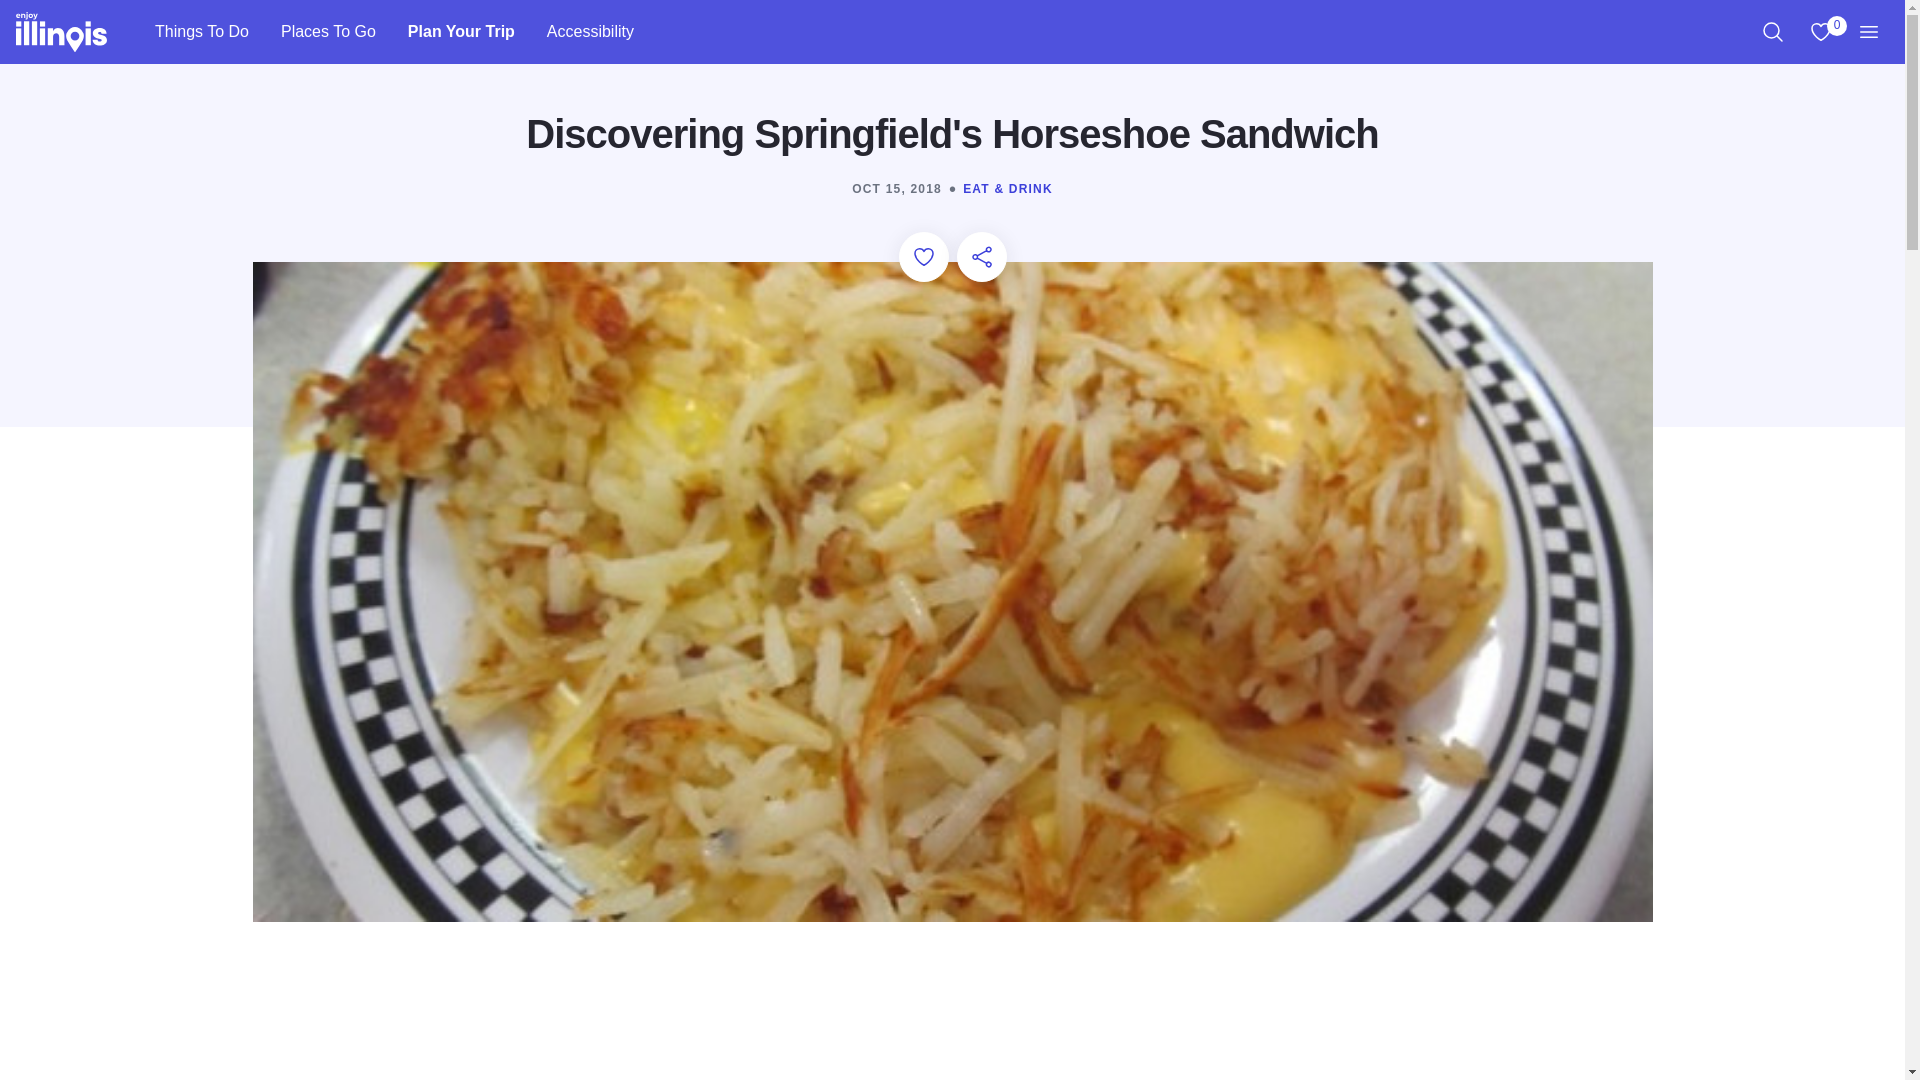 This screenshot has height=1080, width=1920. Describe the element at coordinates (201, 32) in the screenshot. I see `Search the Site` at that location.